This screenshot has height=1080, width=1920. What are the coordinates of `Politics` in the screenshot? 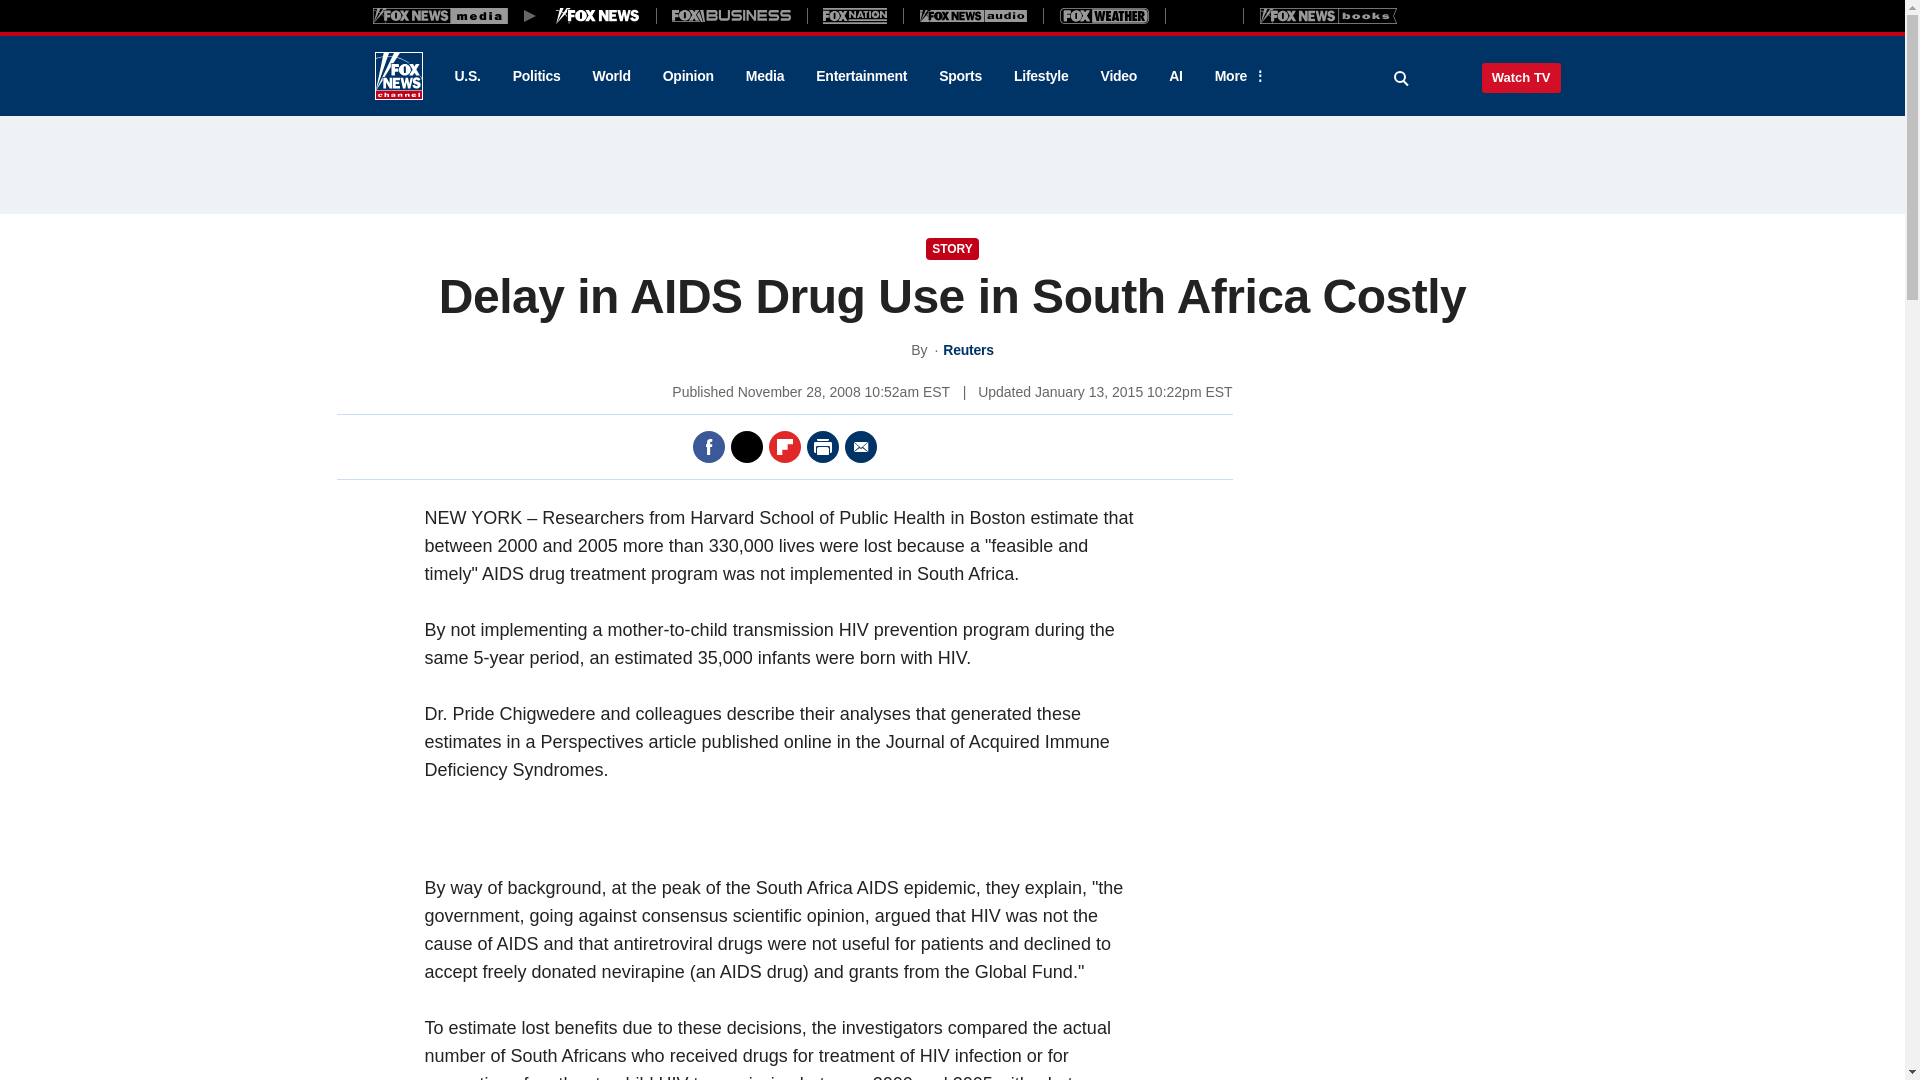 It's located at (537, 76).